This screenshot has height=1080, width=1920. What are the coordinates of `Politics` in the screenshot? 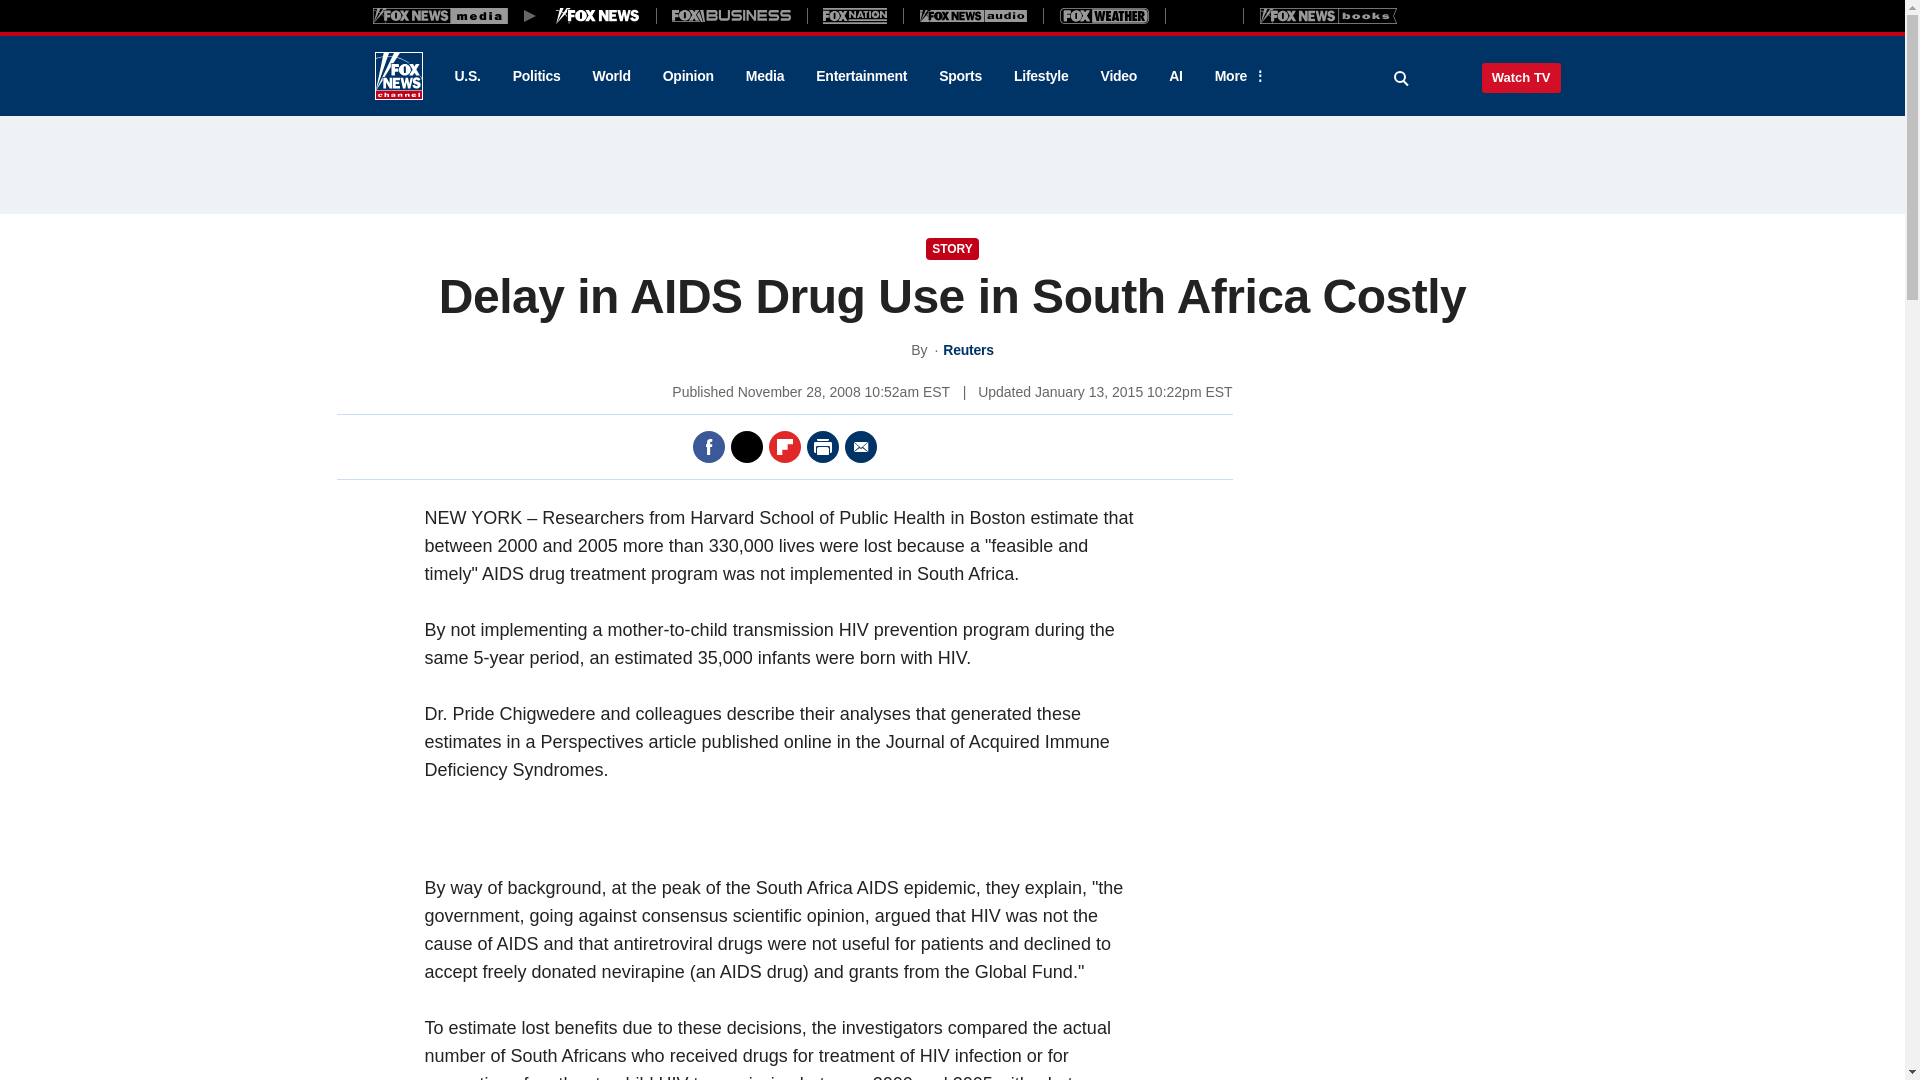 It's located at (537, 76).